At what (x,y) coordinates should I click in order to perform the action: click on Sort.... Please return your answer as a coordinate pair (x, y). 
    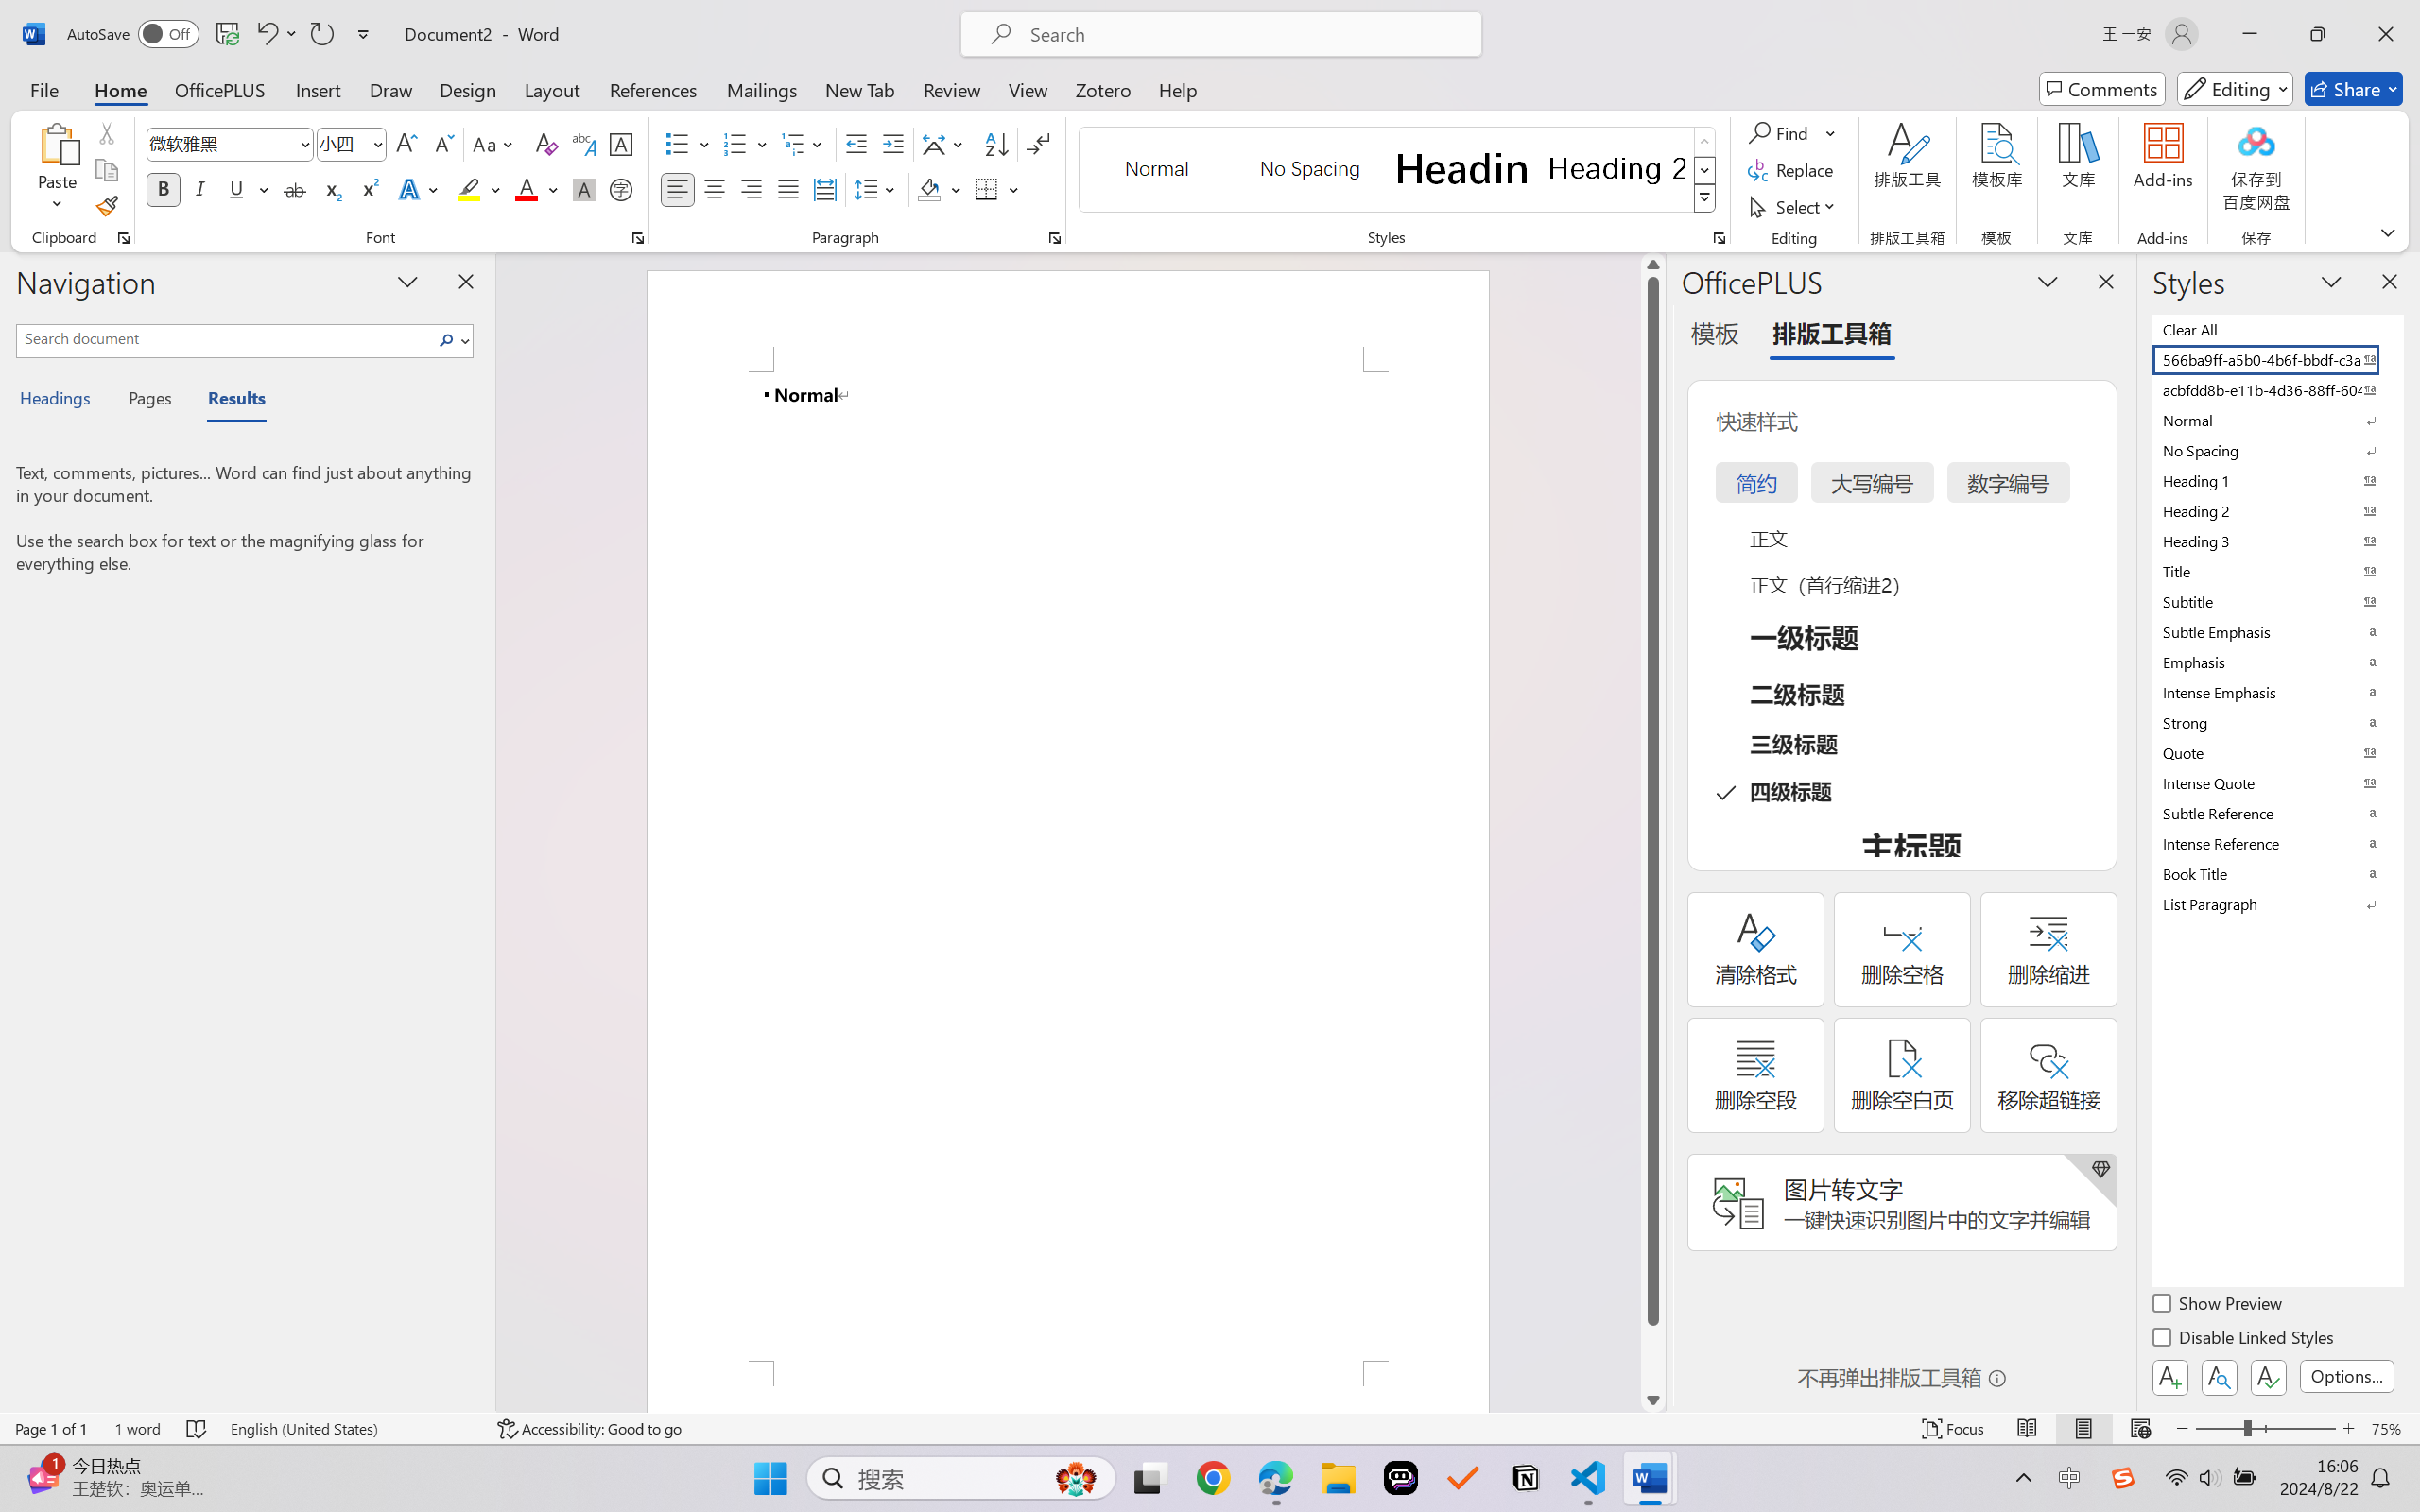
    Looking at the image, I should click on (996, 144).